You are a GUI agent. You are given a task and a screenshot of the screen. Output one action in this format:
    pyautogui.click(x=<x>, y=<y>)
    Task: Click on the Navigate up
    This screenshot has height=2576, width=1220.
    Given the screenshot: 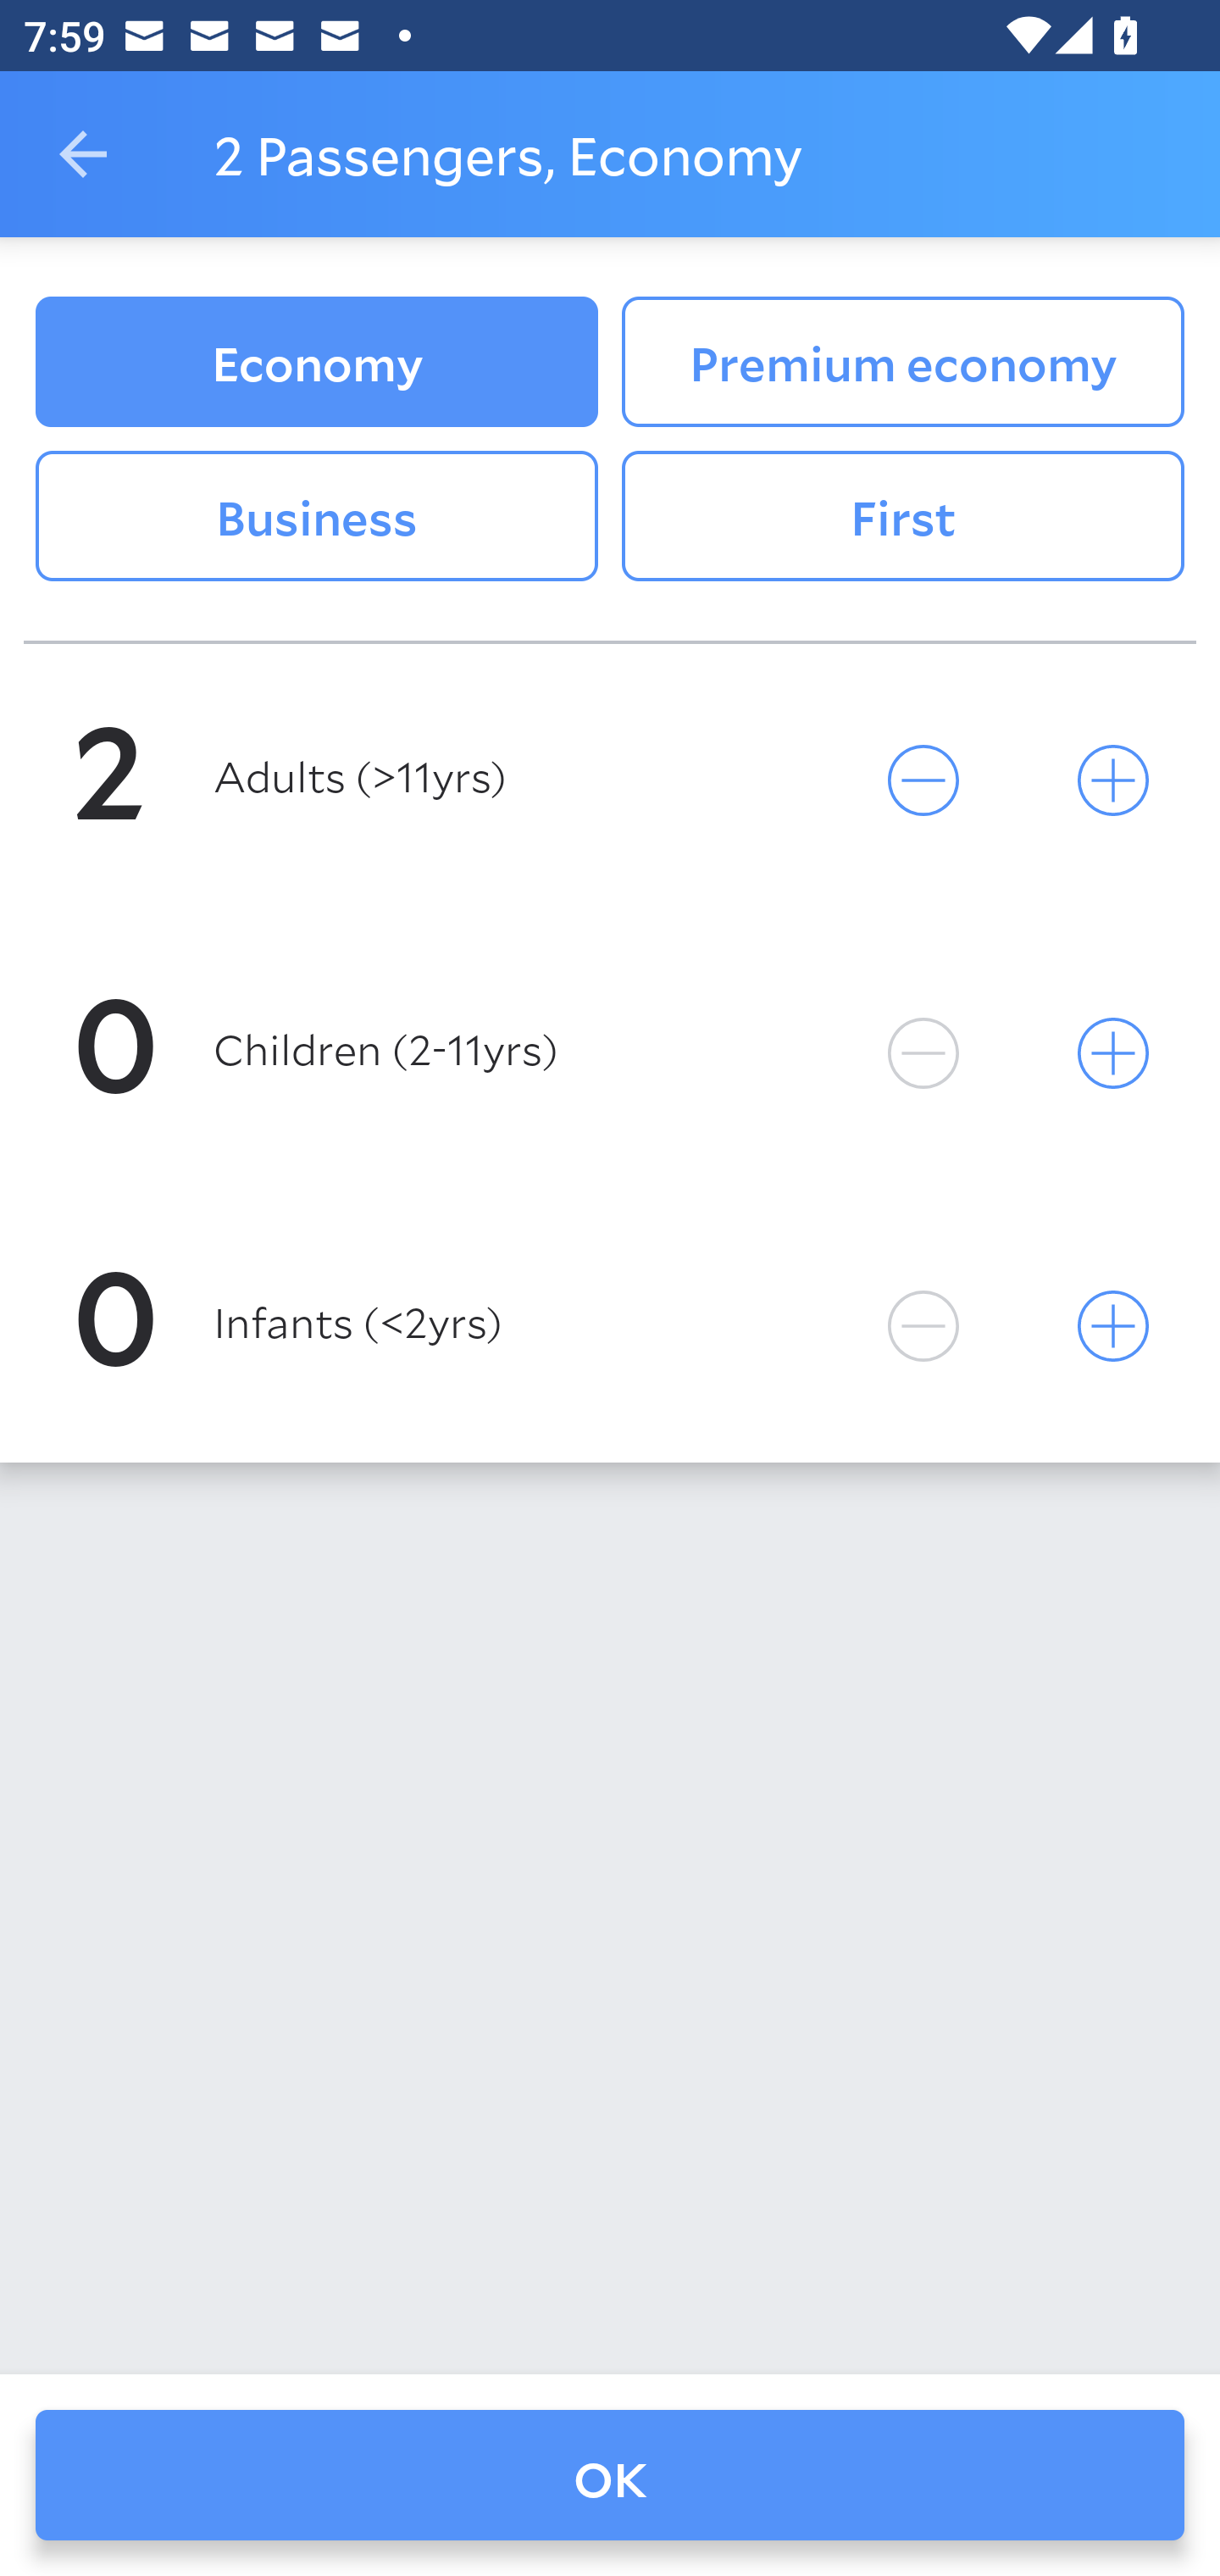 What is the action you would take?
    pyautogui.click(x=83, y=154)
    